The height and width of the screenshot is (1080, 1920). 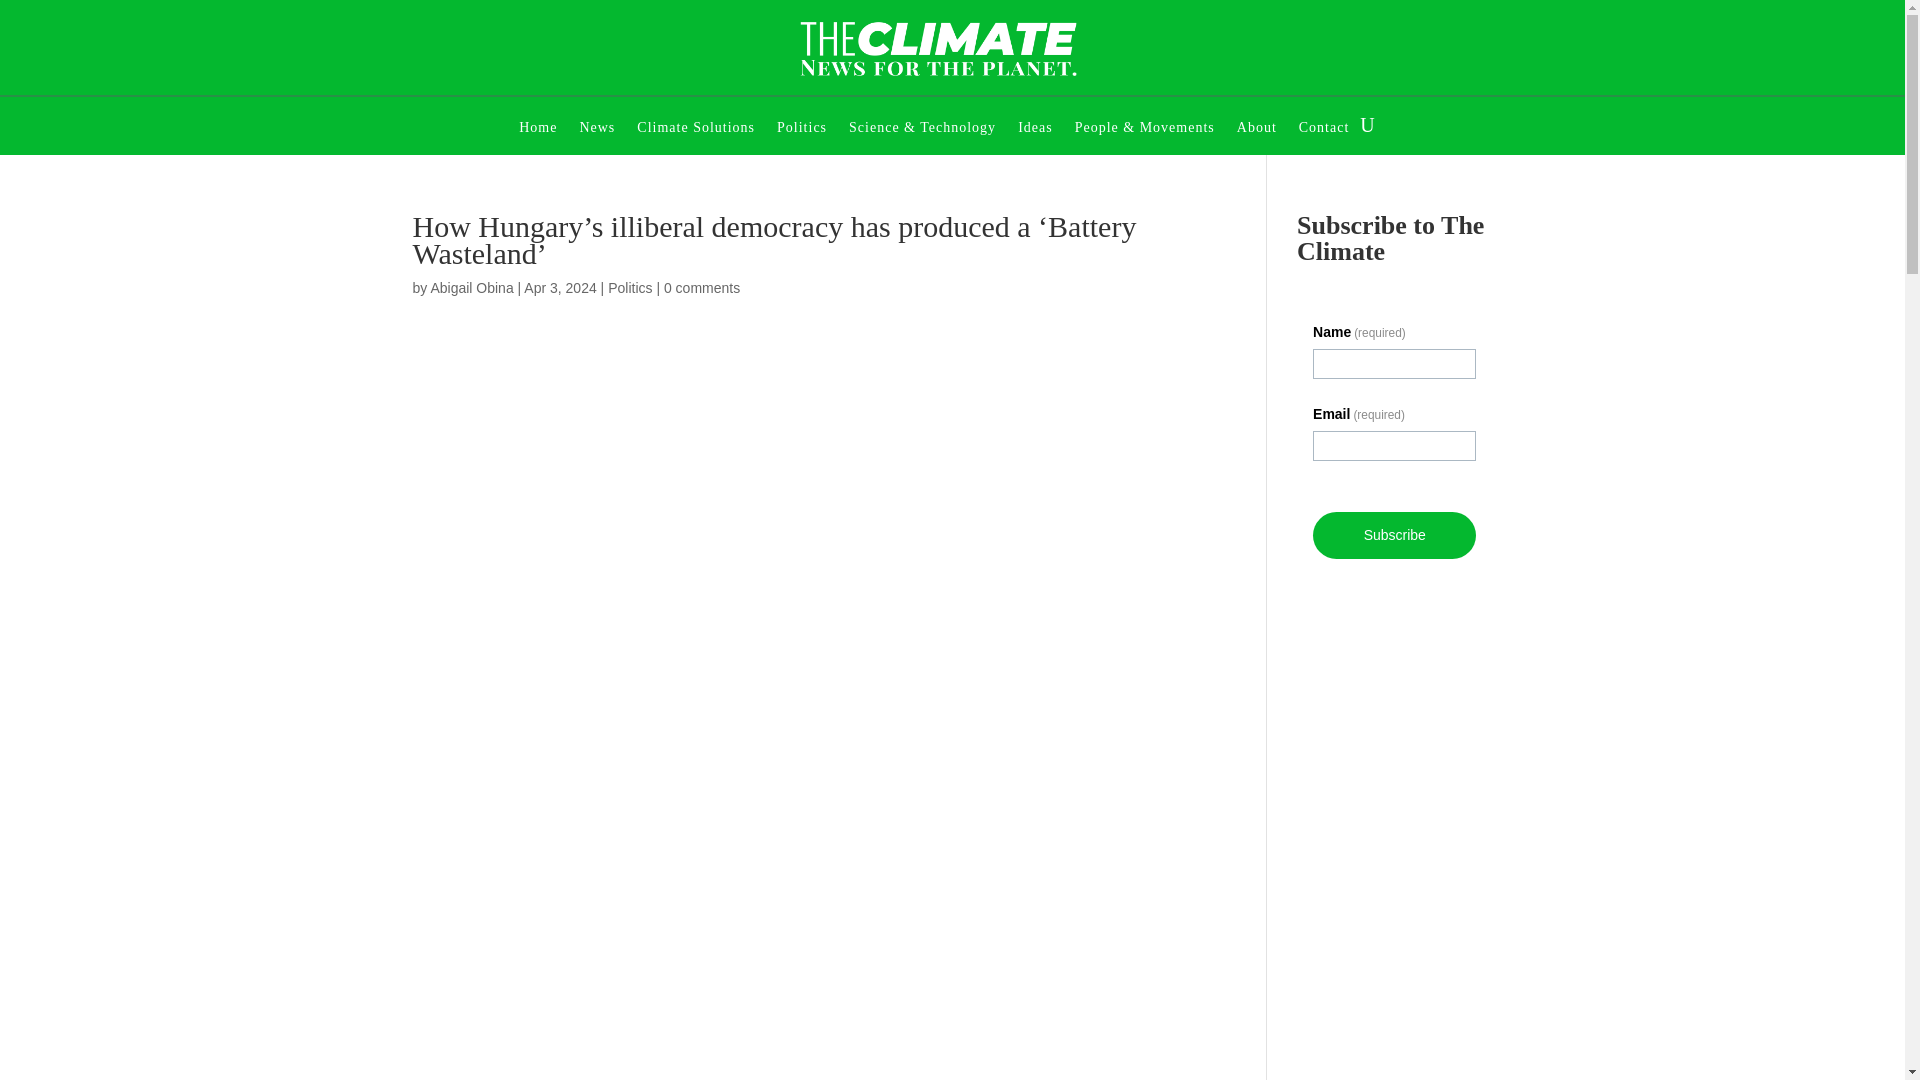 I want to click on Contact, so click(x=1324, y=129).